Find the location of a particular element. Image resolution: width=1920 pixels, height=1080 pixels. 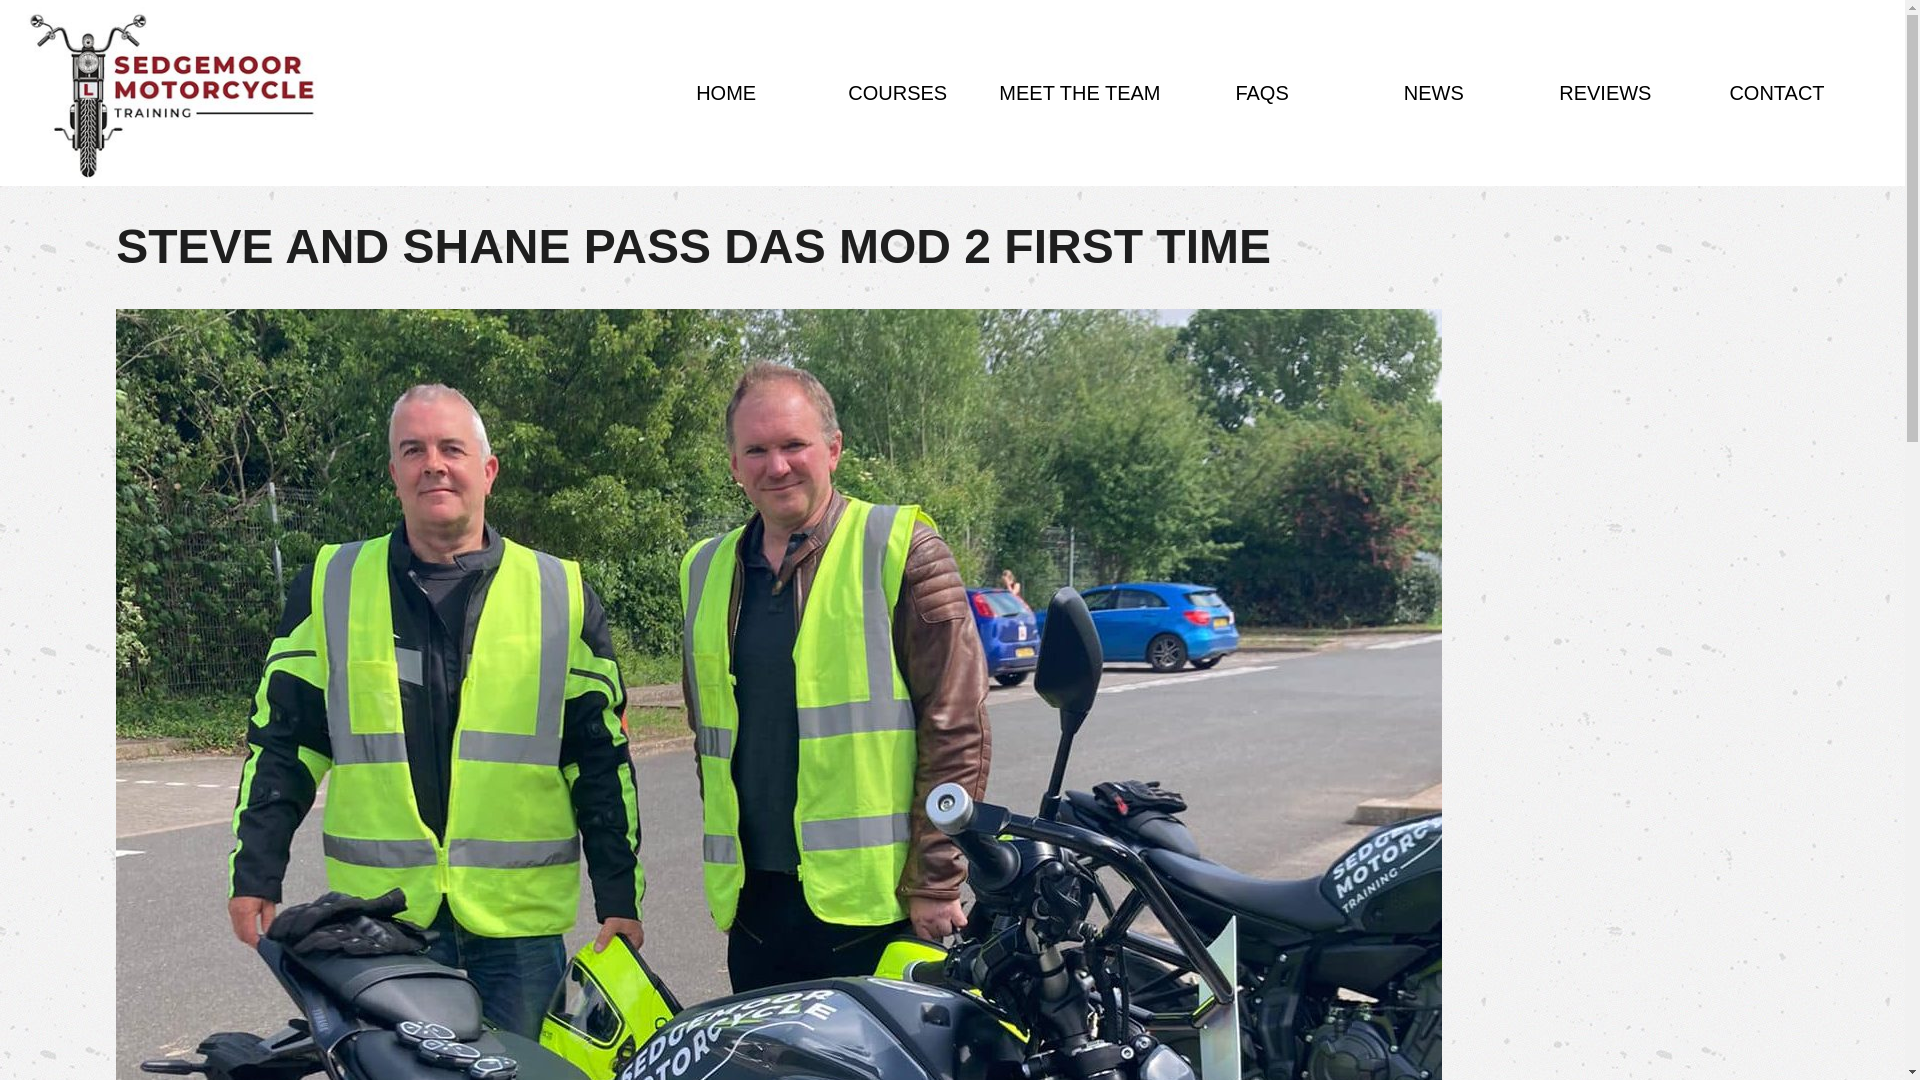

NEWS is located at coordinates (1434, 92).